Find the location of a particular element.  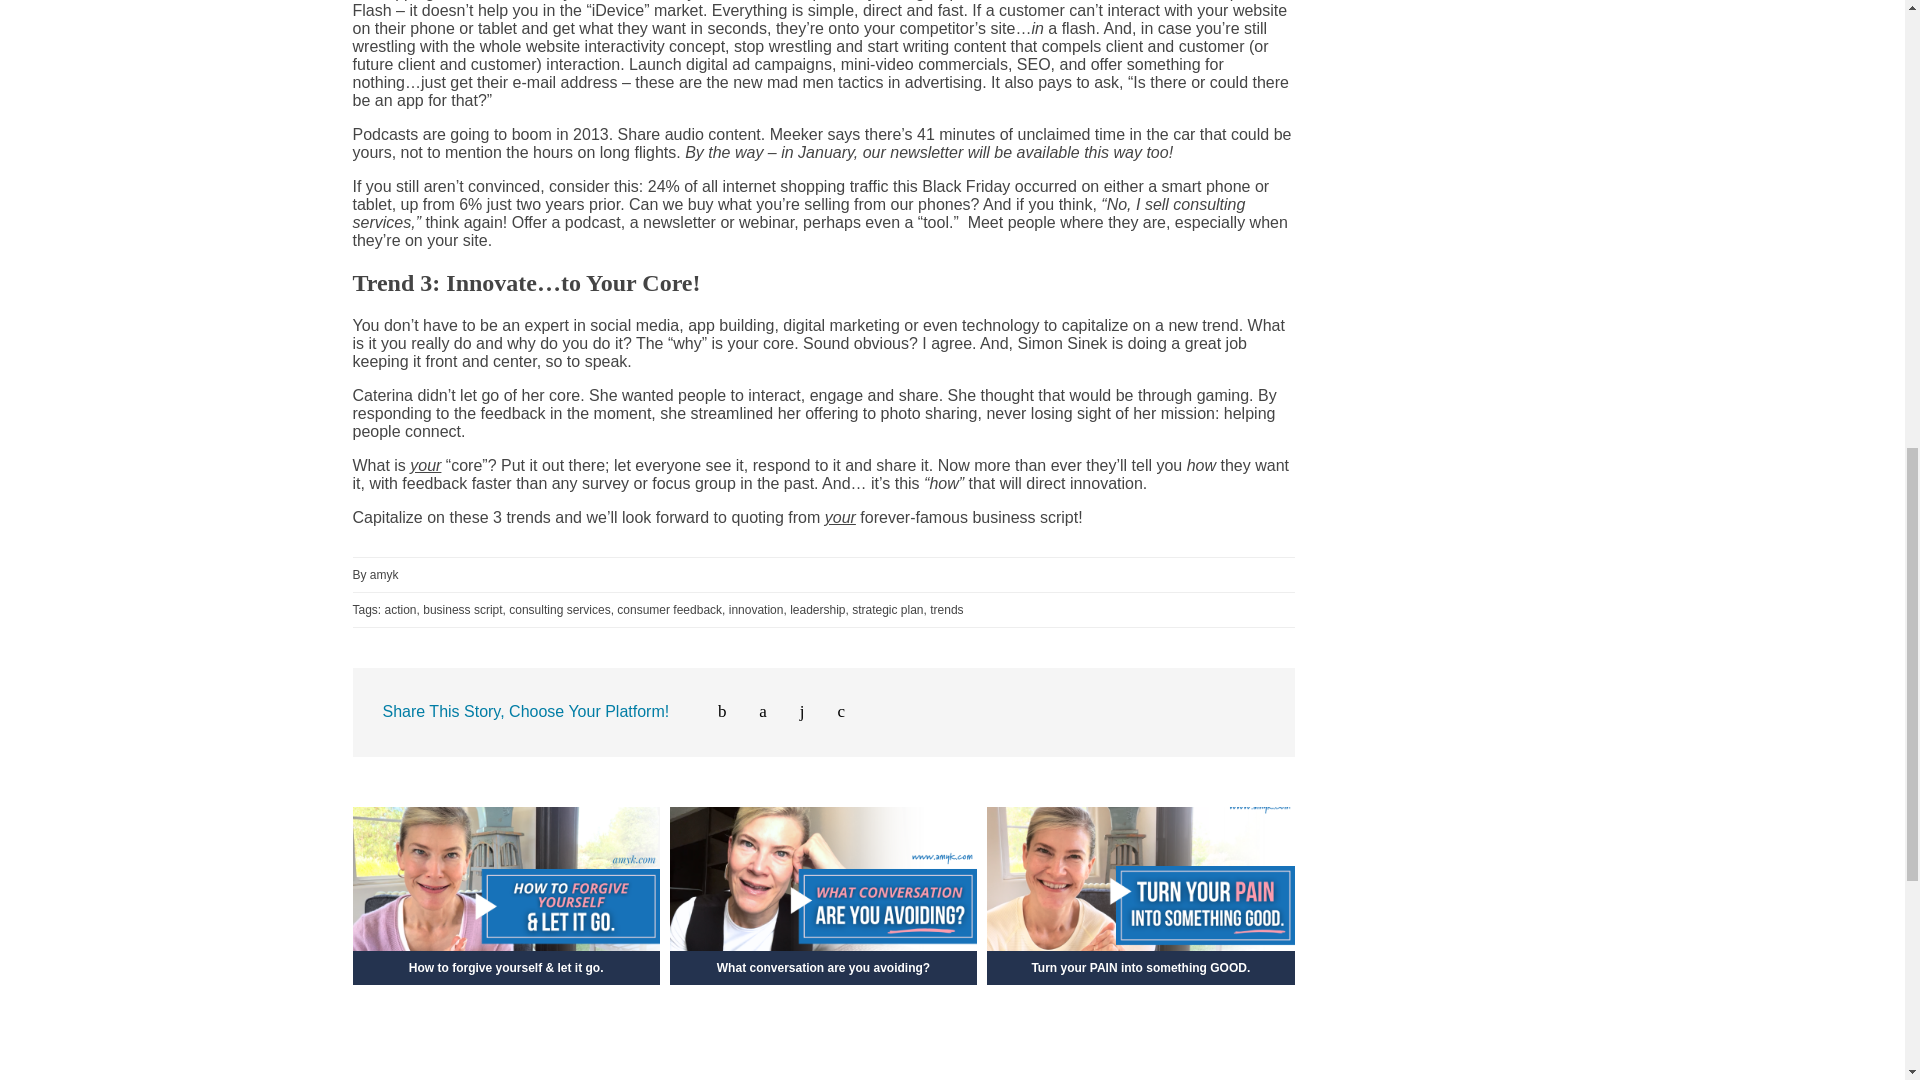

consumer feedback is located at coordinates (668, 609).